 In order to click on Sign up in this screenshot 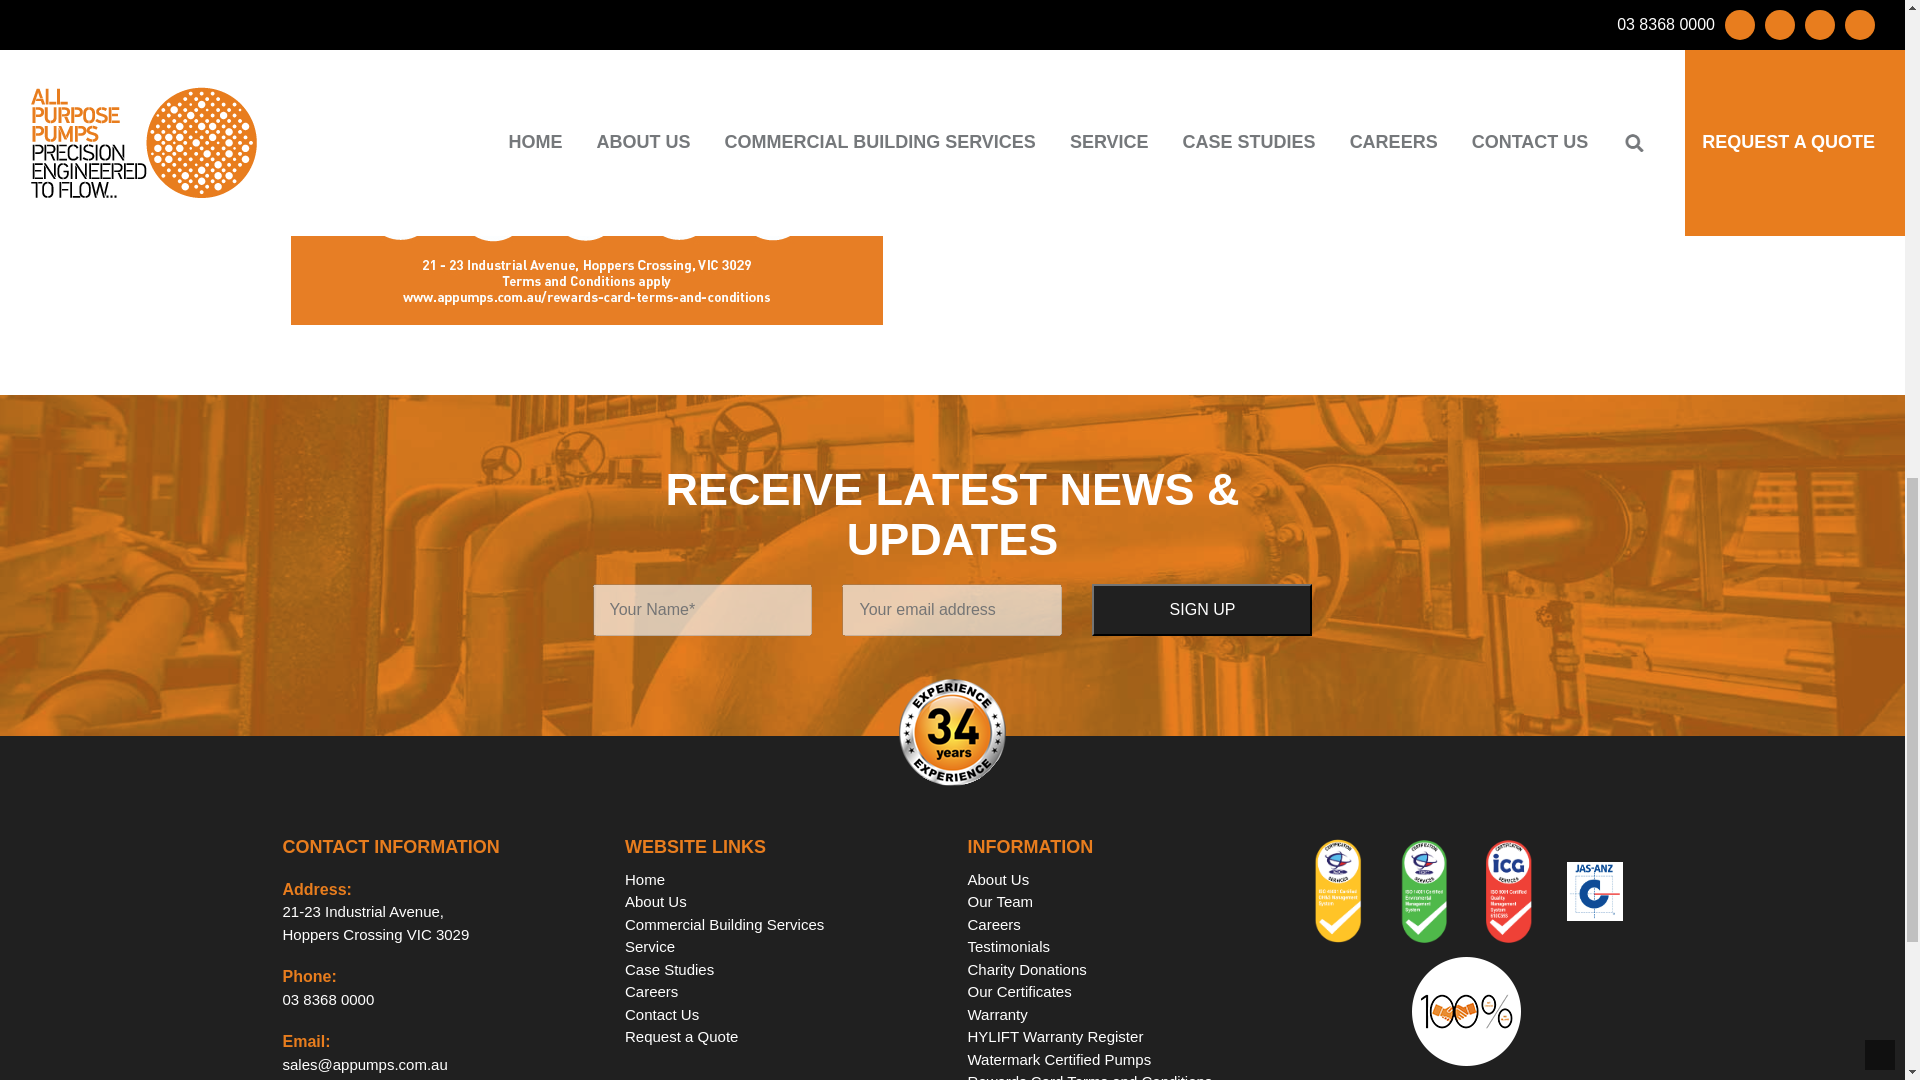, I will do `click(650, 946)`.